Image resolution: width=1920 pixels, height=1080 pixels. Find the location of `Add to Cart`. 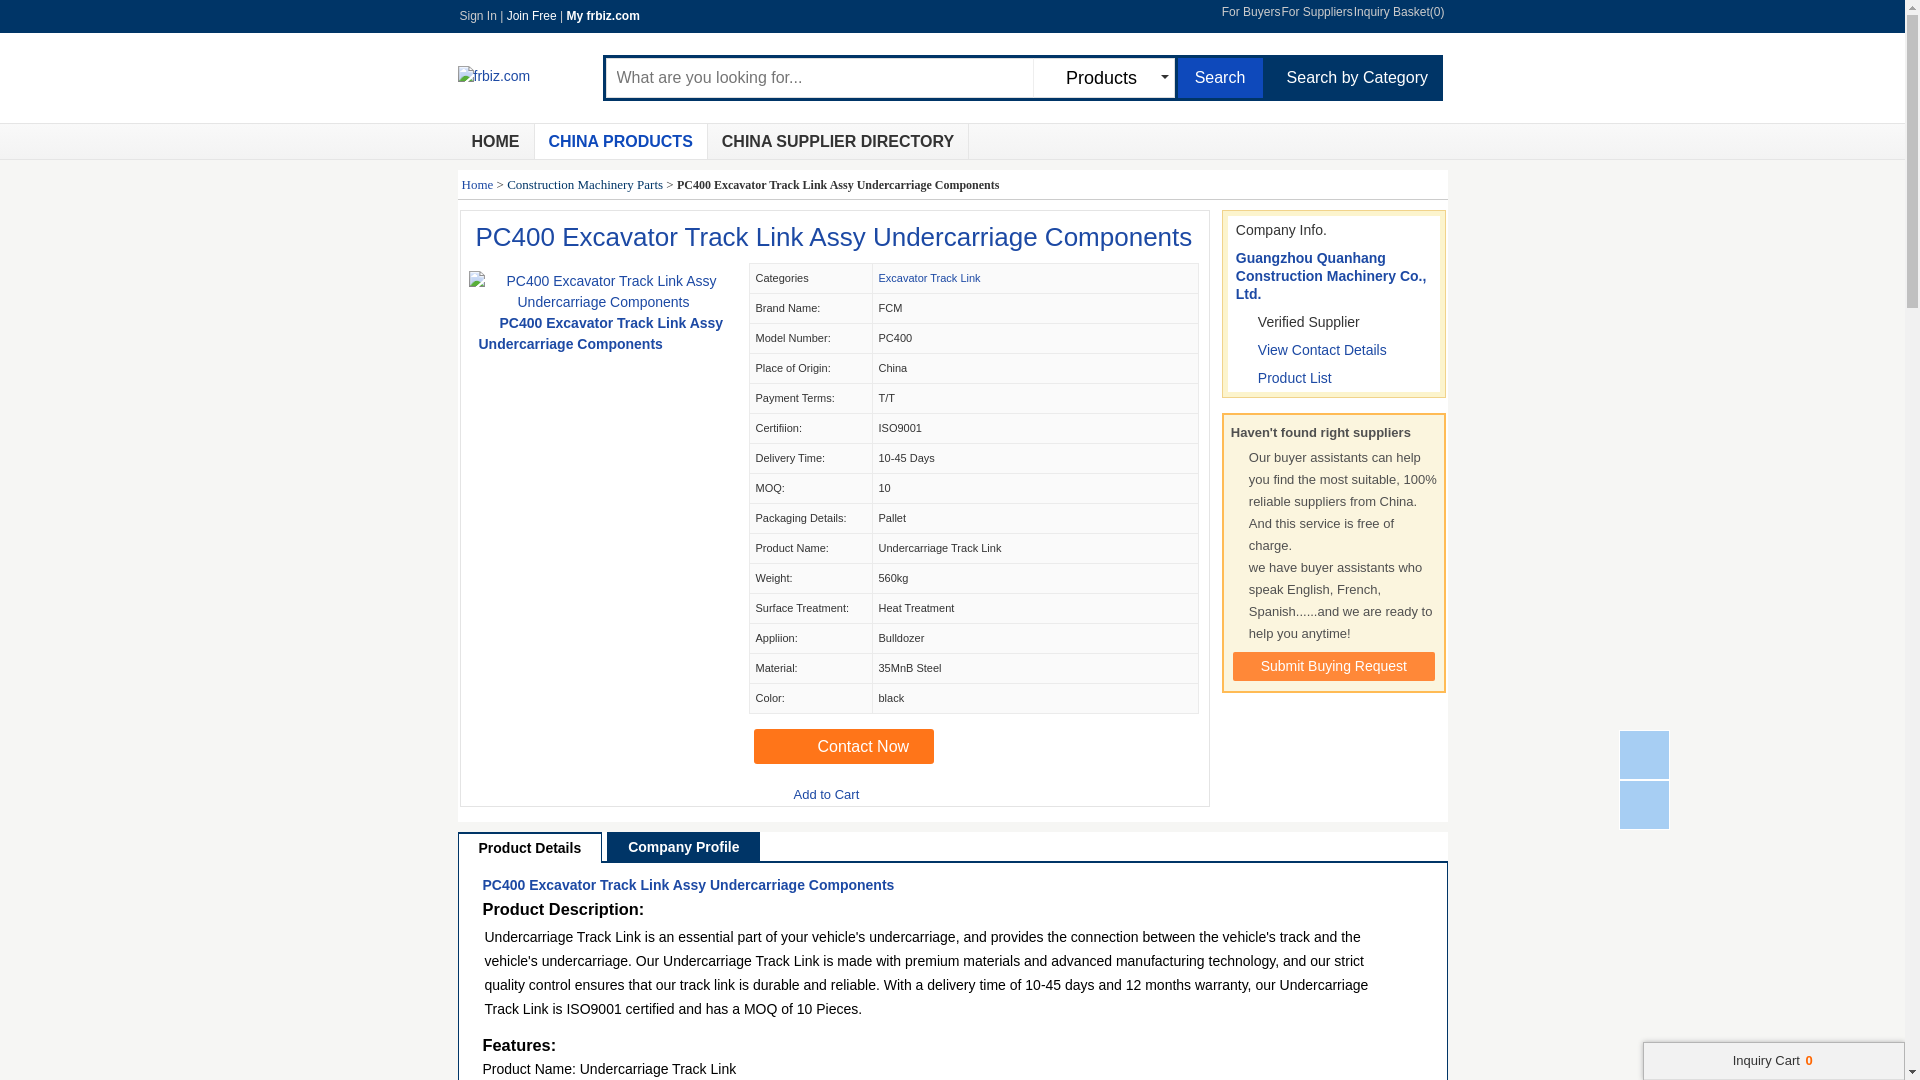

Add to Cart is located at coordinates (818, 796).